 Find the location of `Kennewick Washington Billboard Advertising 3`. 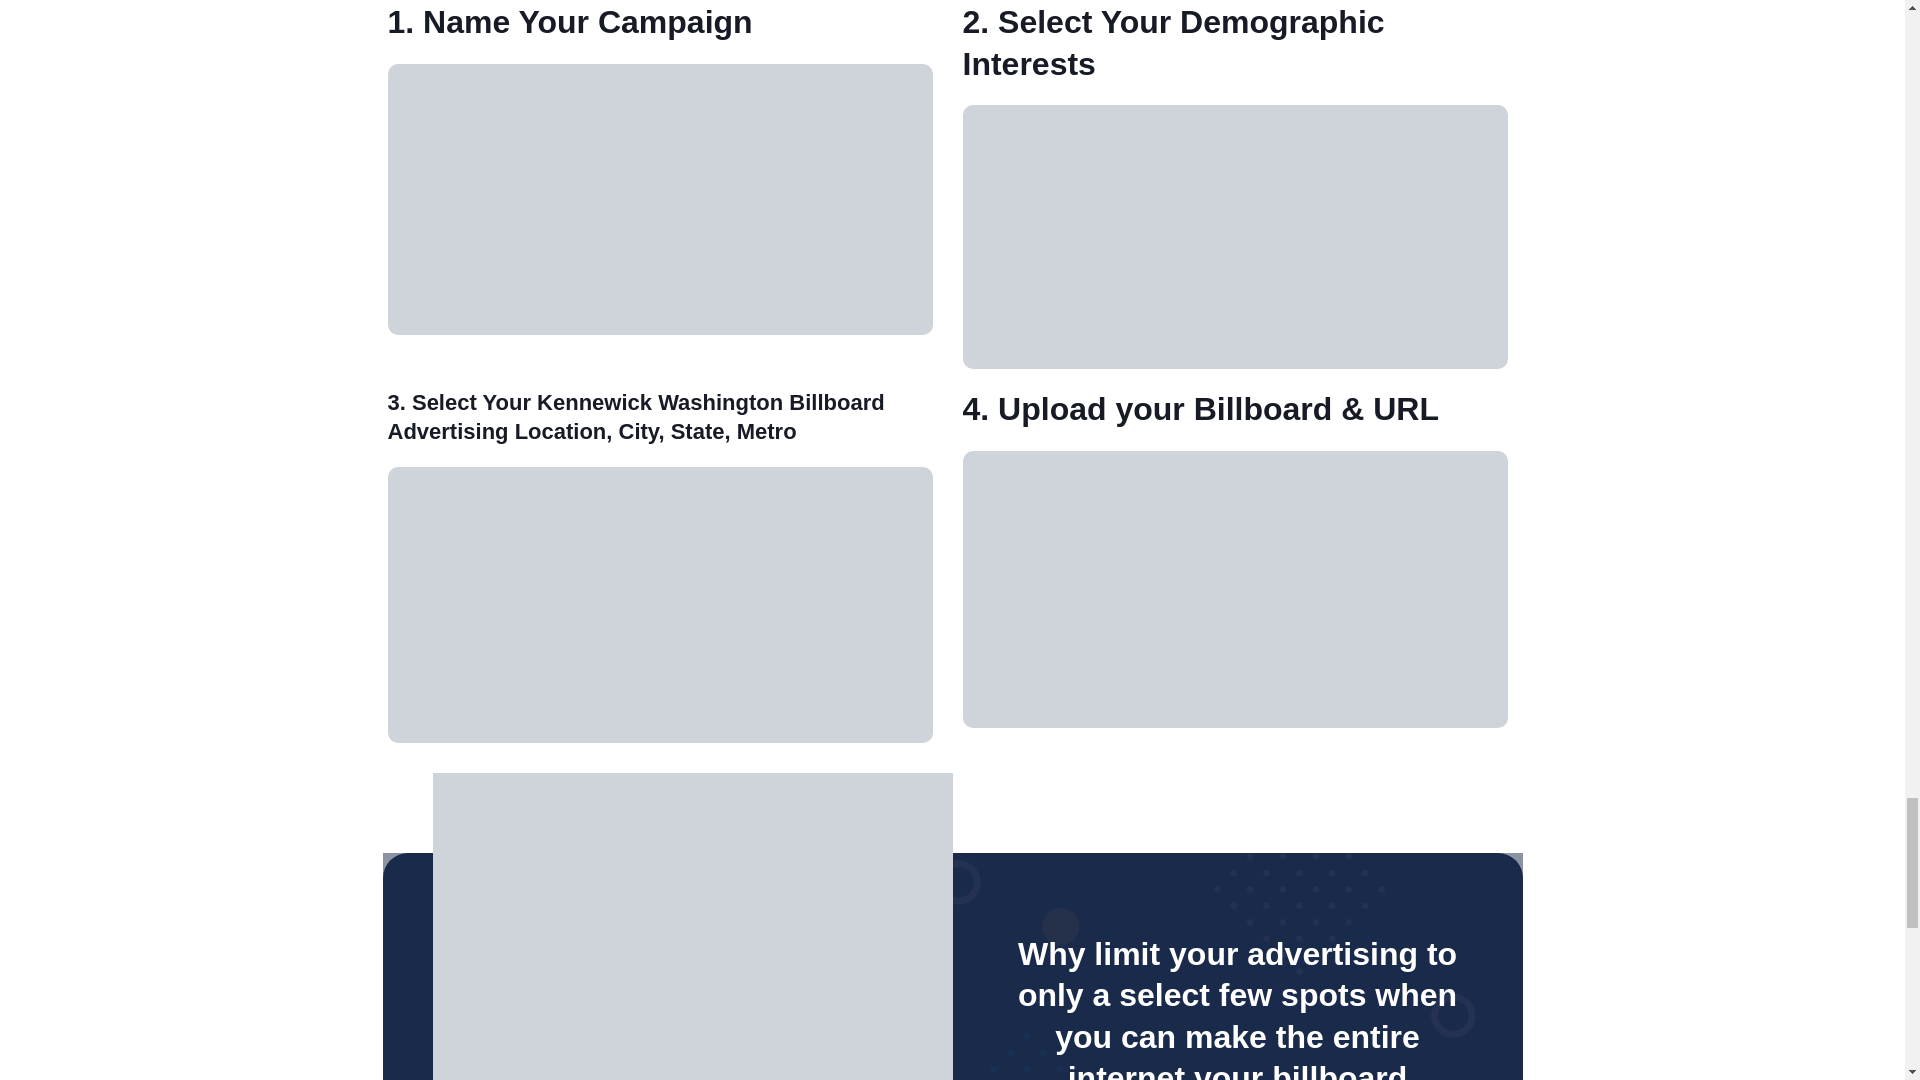

Kennewick Washington Billboard Advertising 3 is located at coordinates (660, 605).